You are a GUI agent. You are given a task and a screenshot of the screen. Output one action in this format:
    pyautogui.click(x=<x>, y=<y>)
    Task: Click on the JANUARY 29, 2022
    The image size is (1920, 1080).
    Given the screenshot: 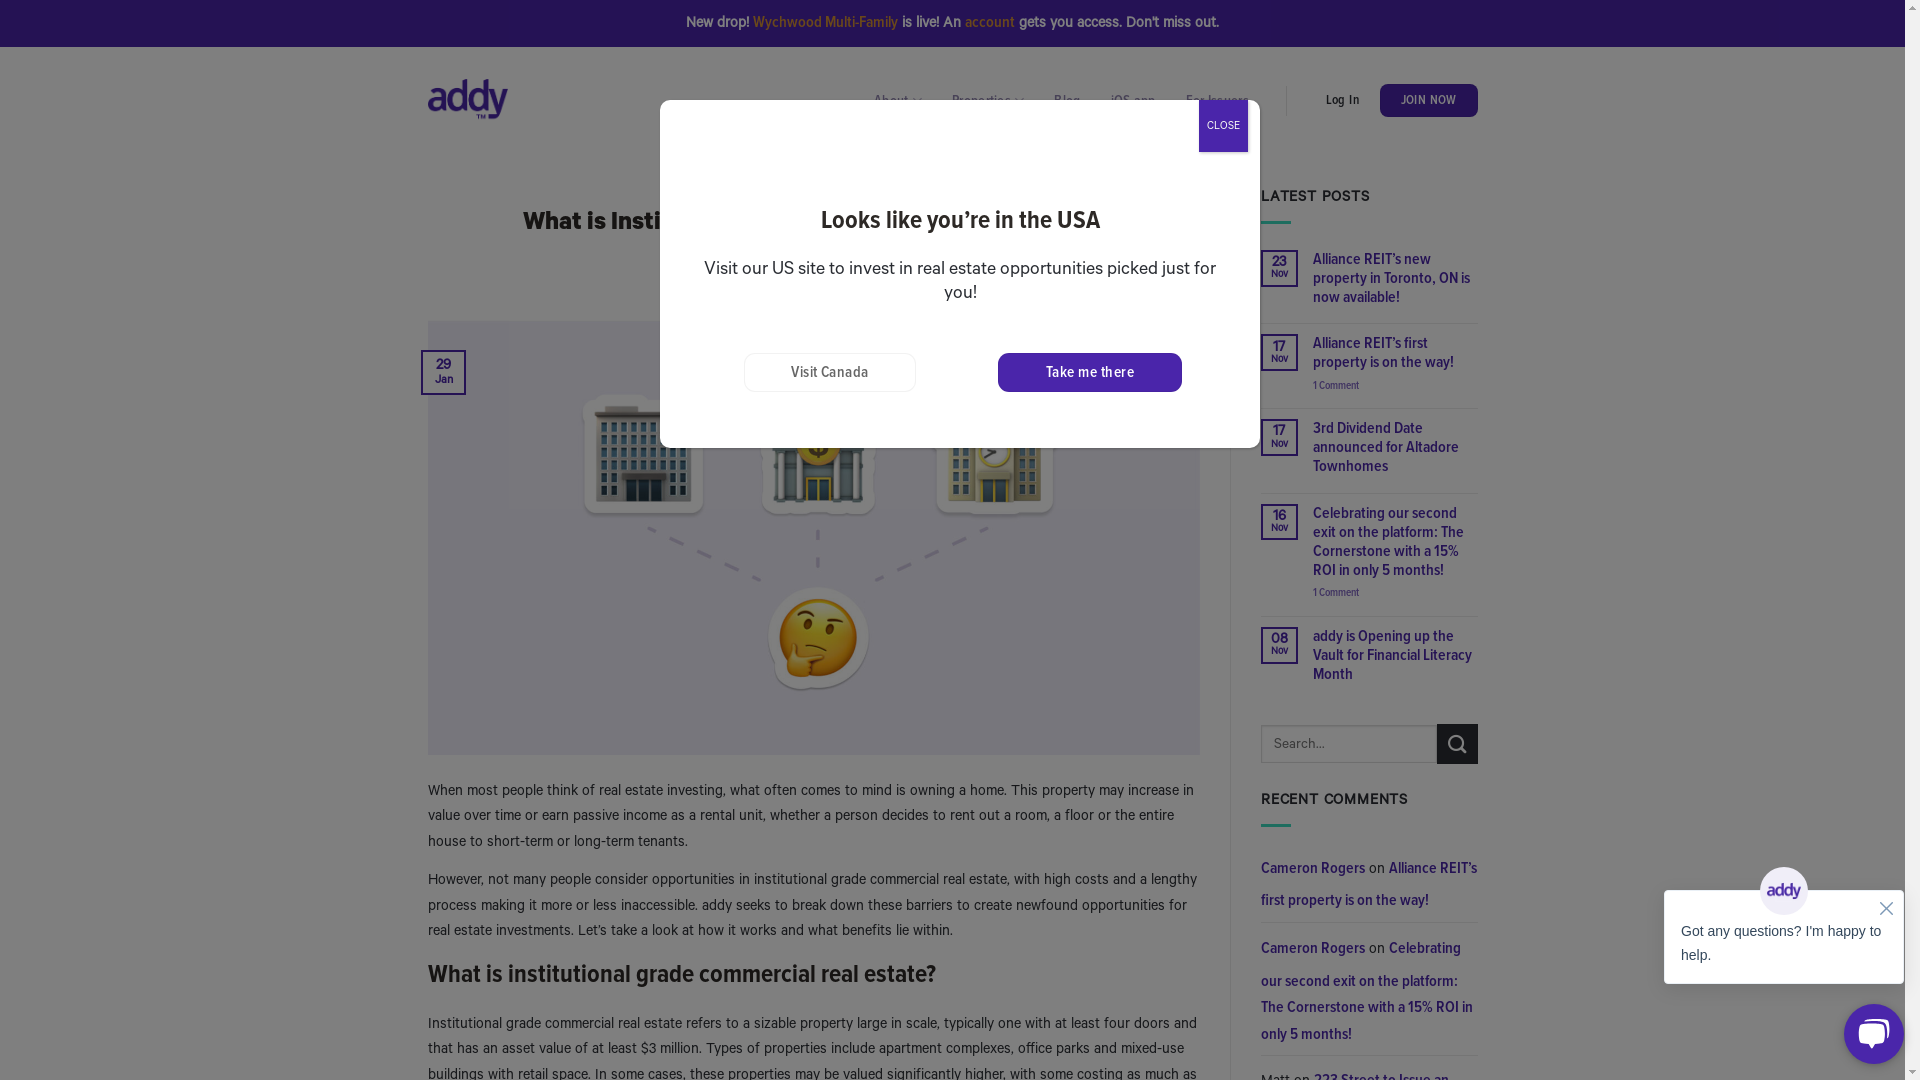 What is the action you would take?
    pyautogui.click(x=822, y=288)
    